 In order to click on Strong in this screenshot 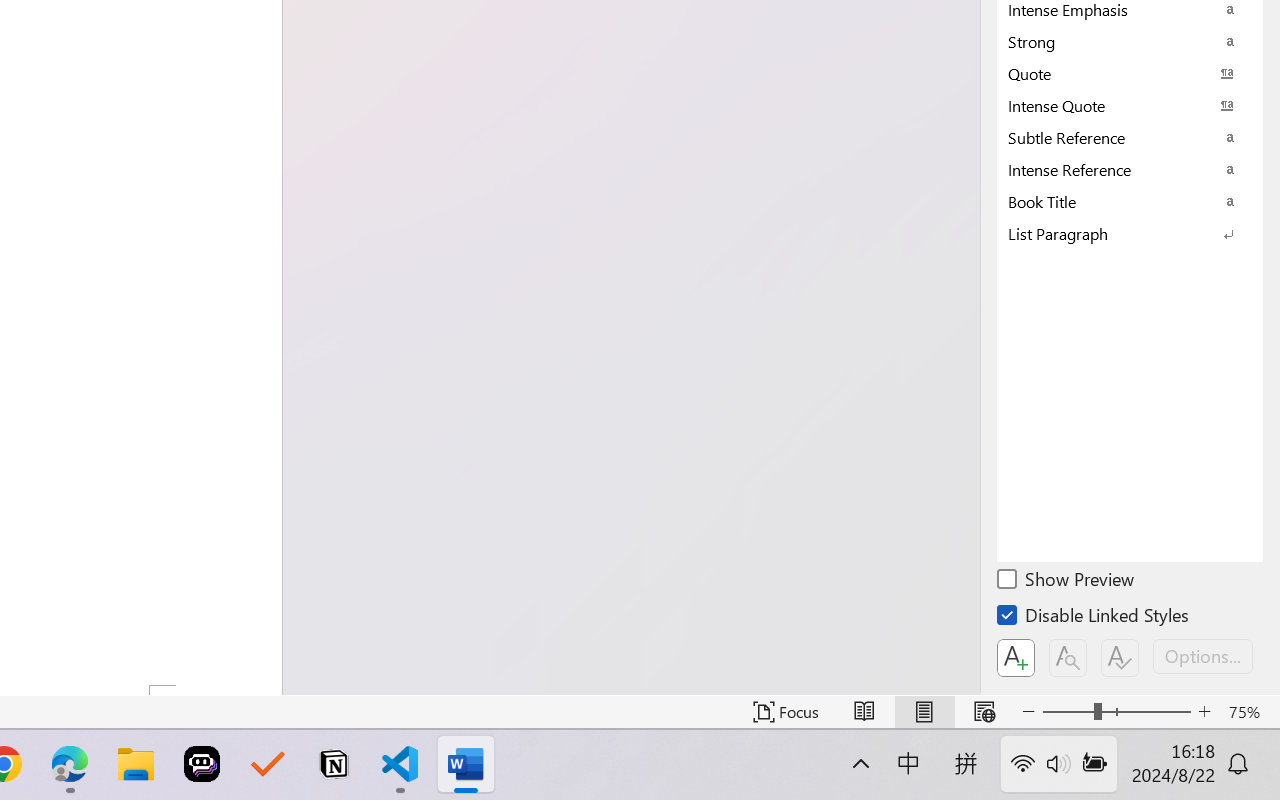, I will do `click(1130, 41)`.